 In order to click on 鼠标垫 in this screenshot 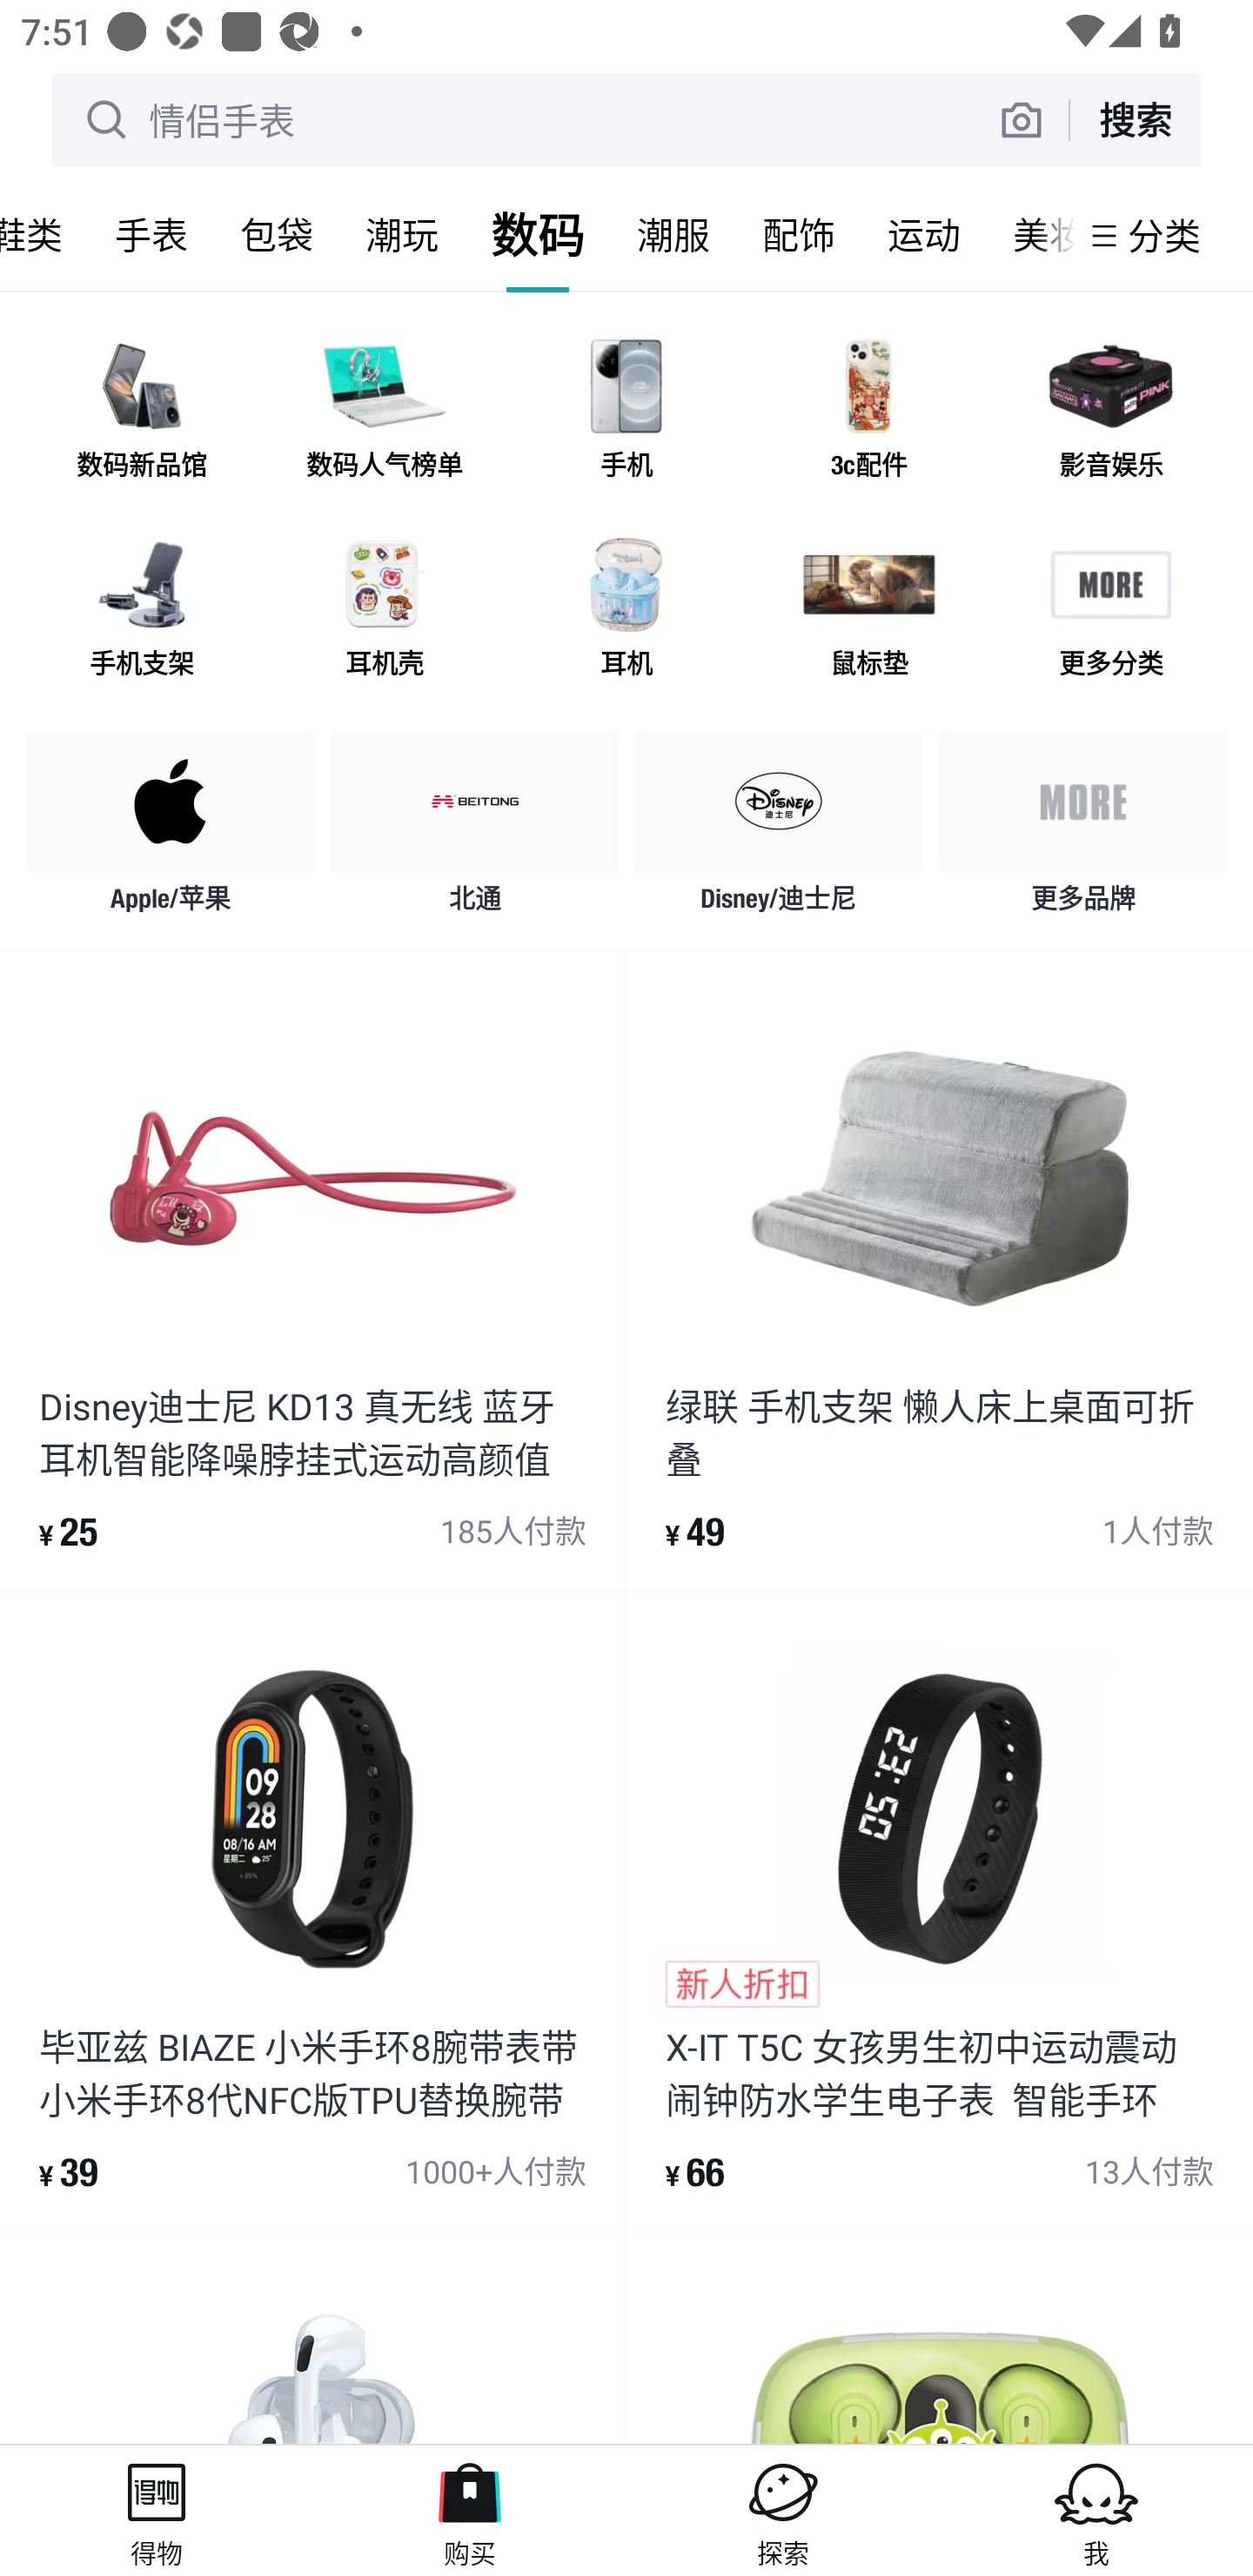, I will do `click(868, 611)`.